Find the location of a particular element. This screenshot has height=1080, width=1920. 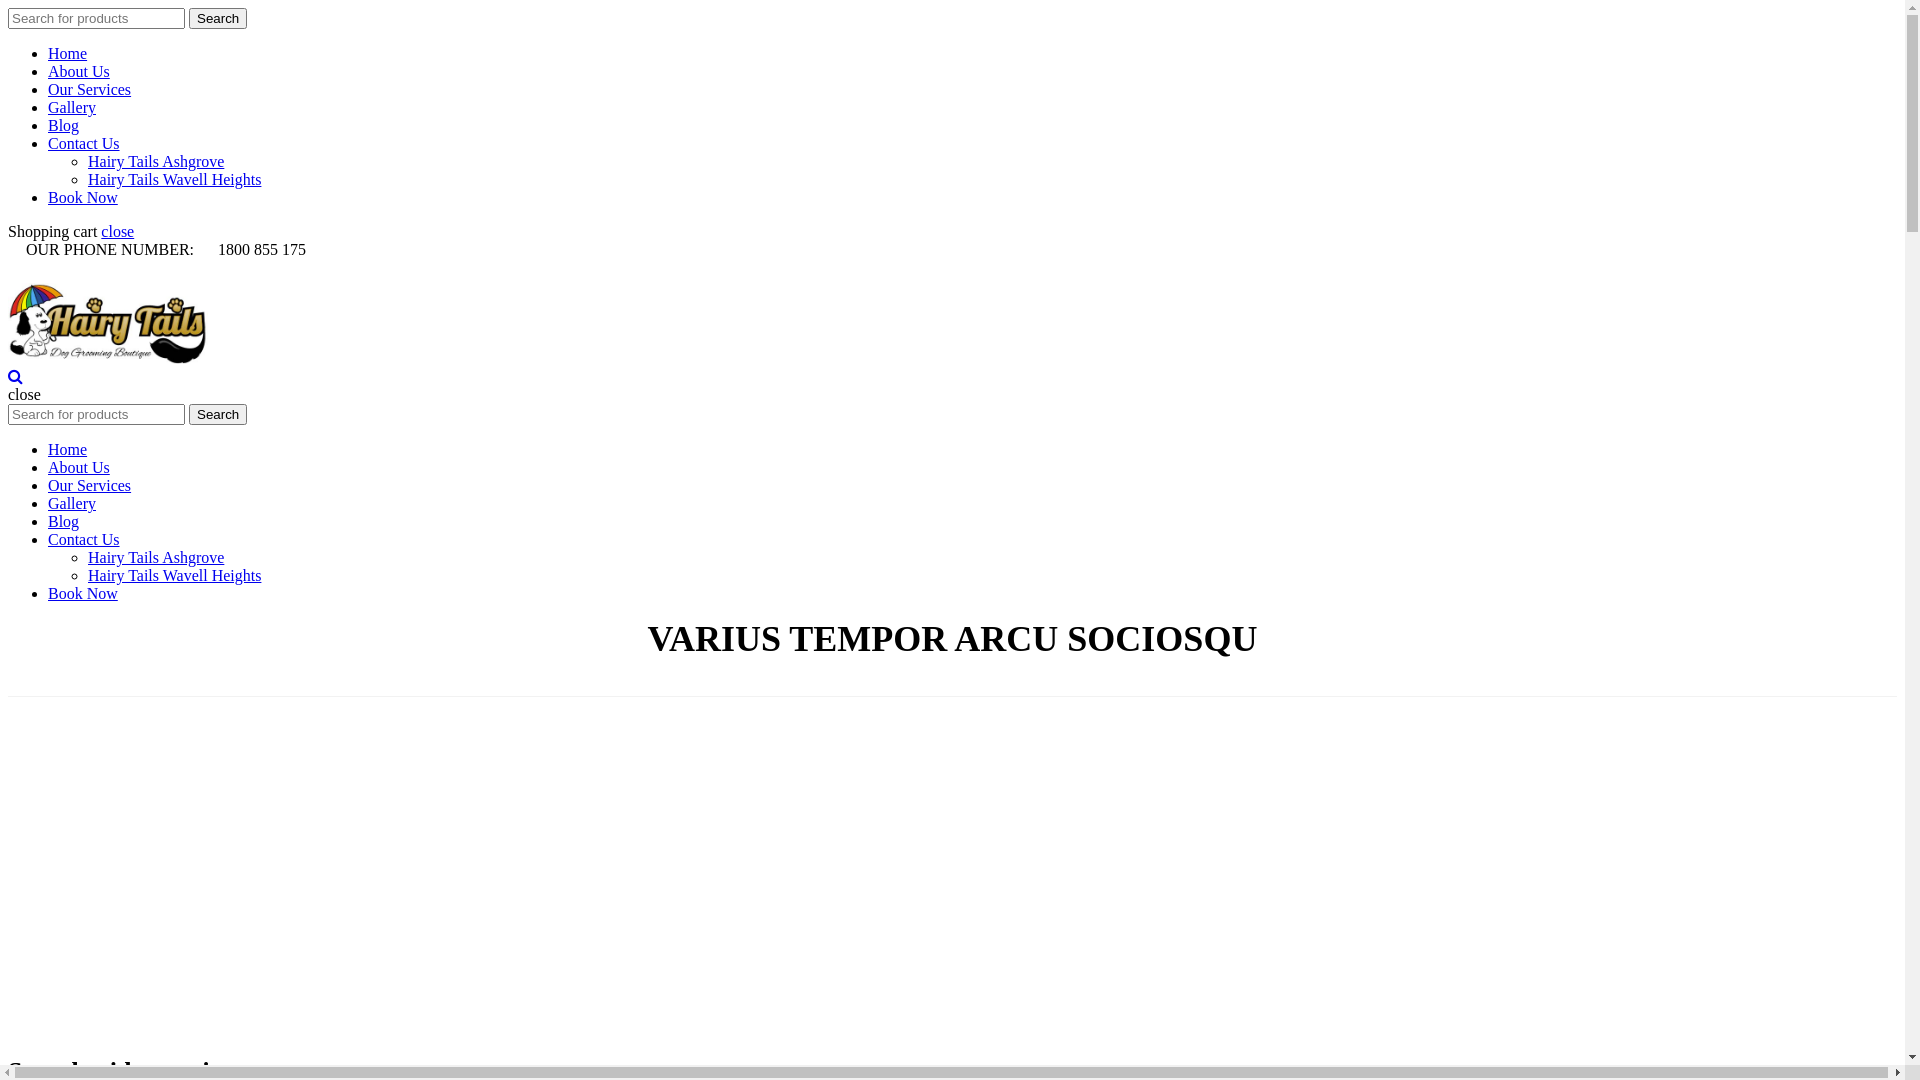

Hairy Tails Ashgrove is located at coordinates (156, 558).